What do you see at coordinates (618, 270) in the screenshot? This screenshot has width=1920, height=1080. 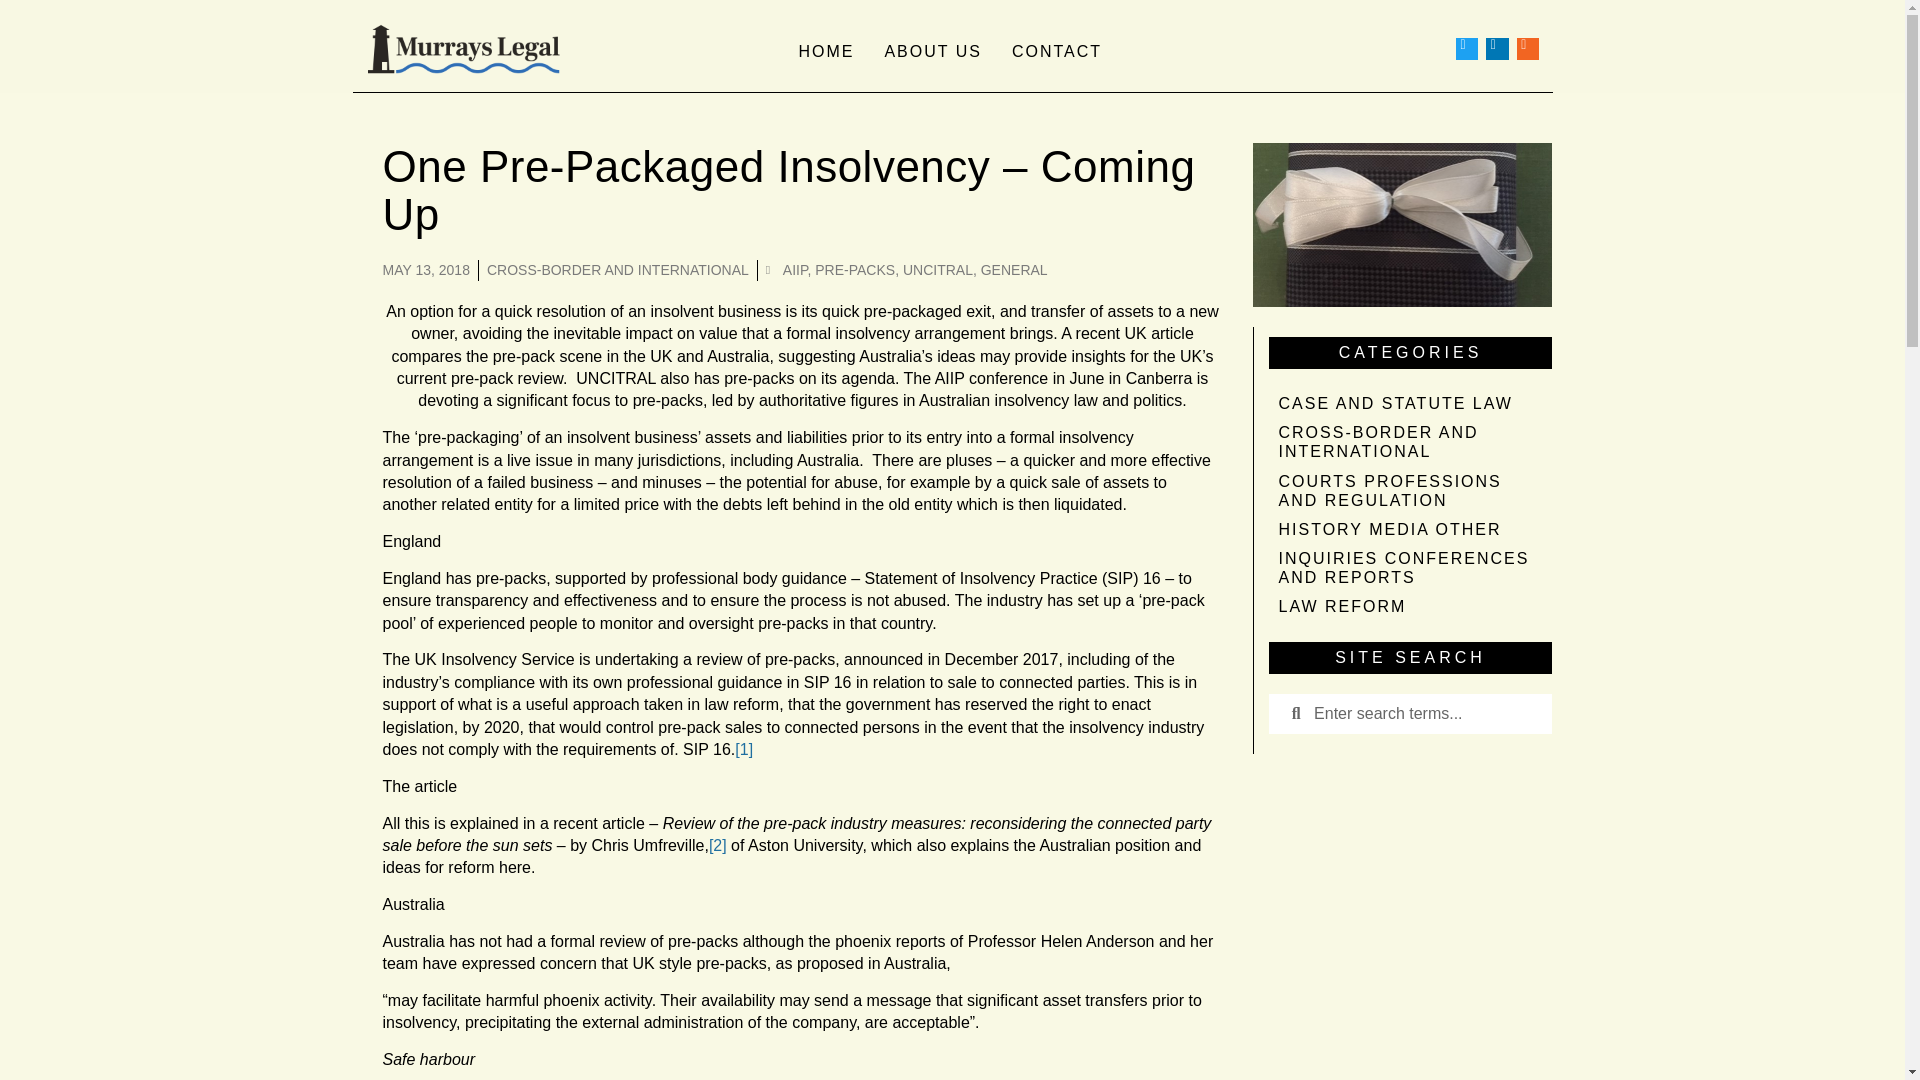 I see `CROSS-BORDER AND INTERNATIONAL` at bounding box center [618, 270].